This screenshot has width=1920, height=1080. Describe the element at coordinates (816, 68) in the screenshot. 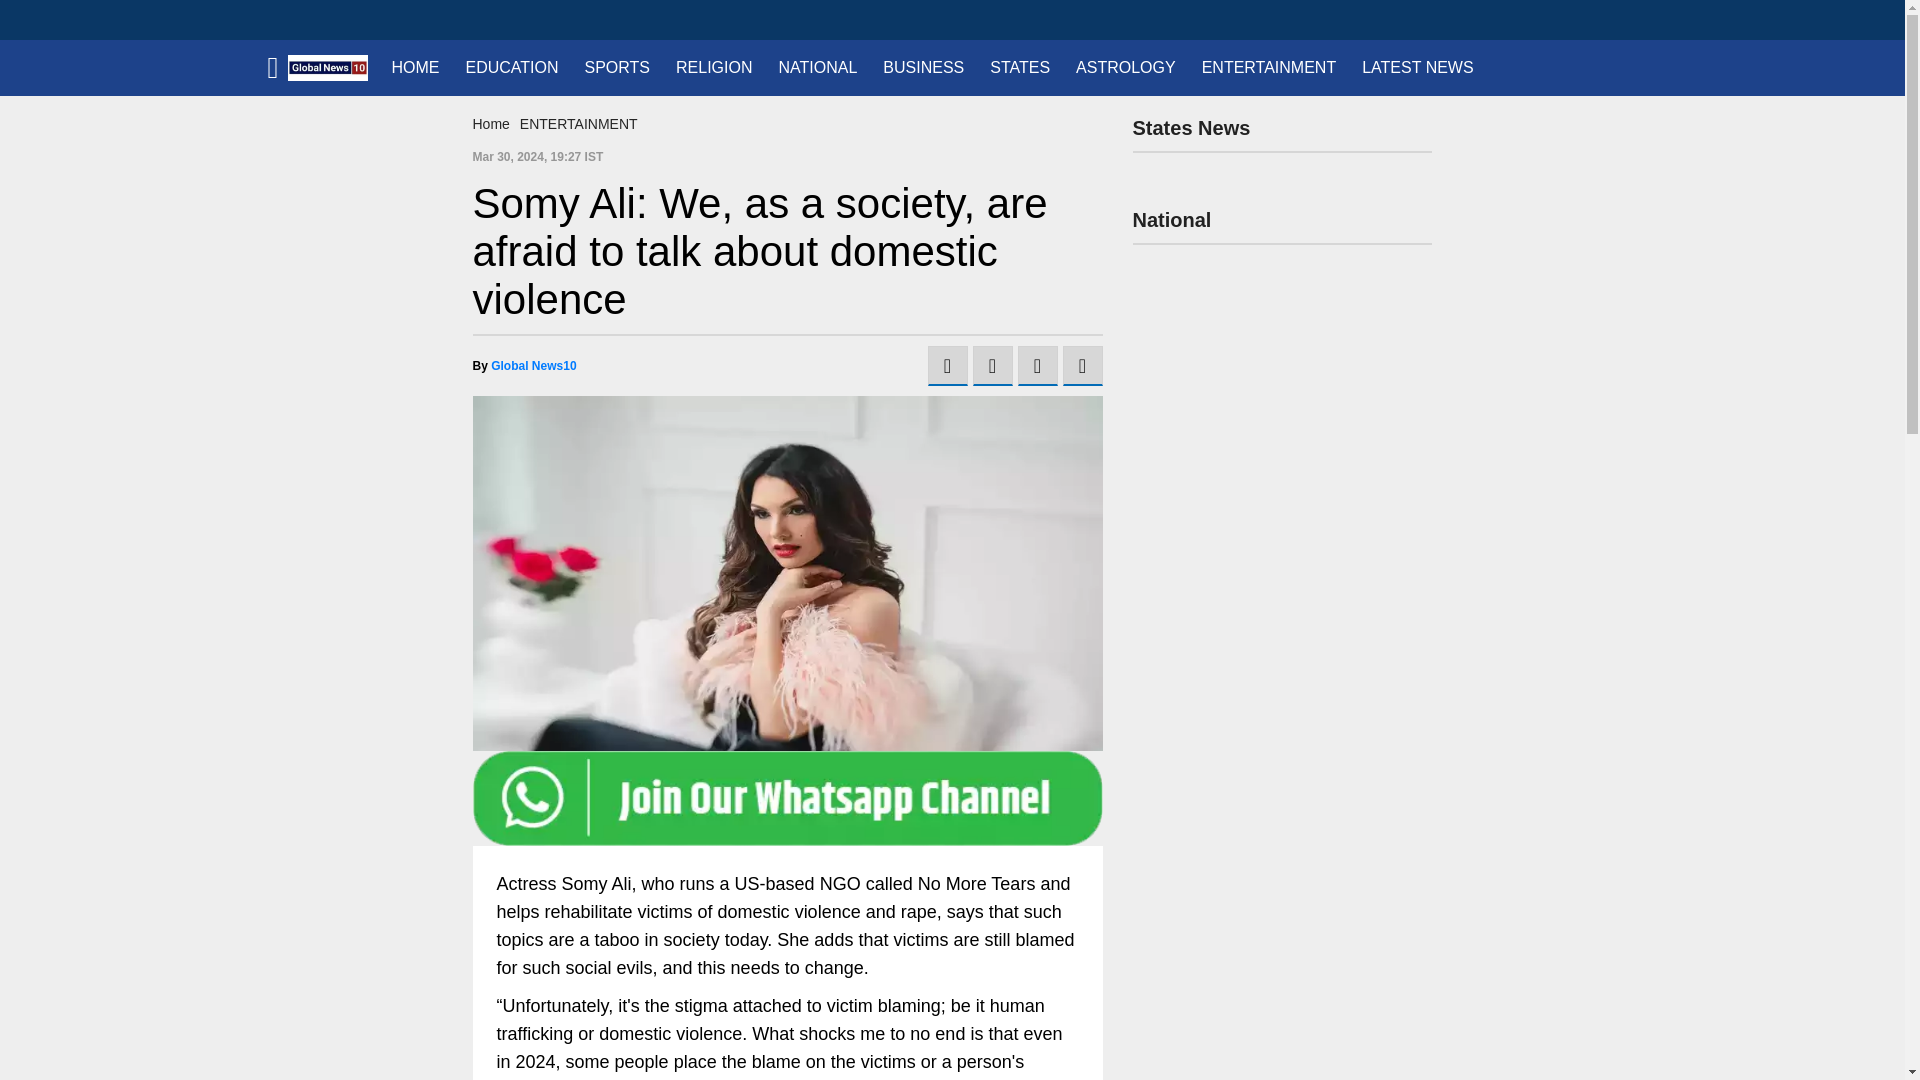

I see `NATIONAL` at that location.